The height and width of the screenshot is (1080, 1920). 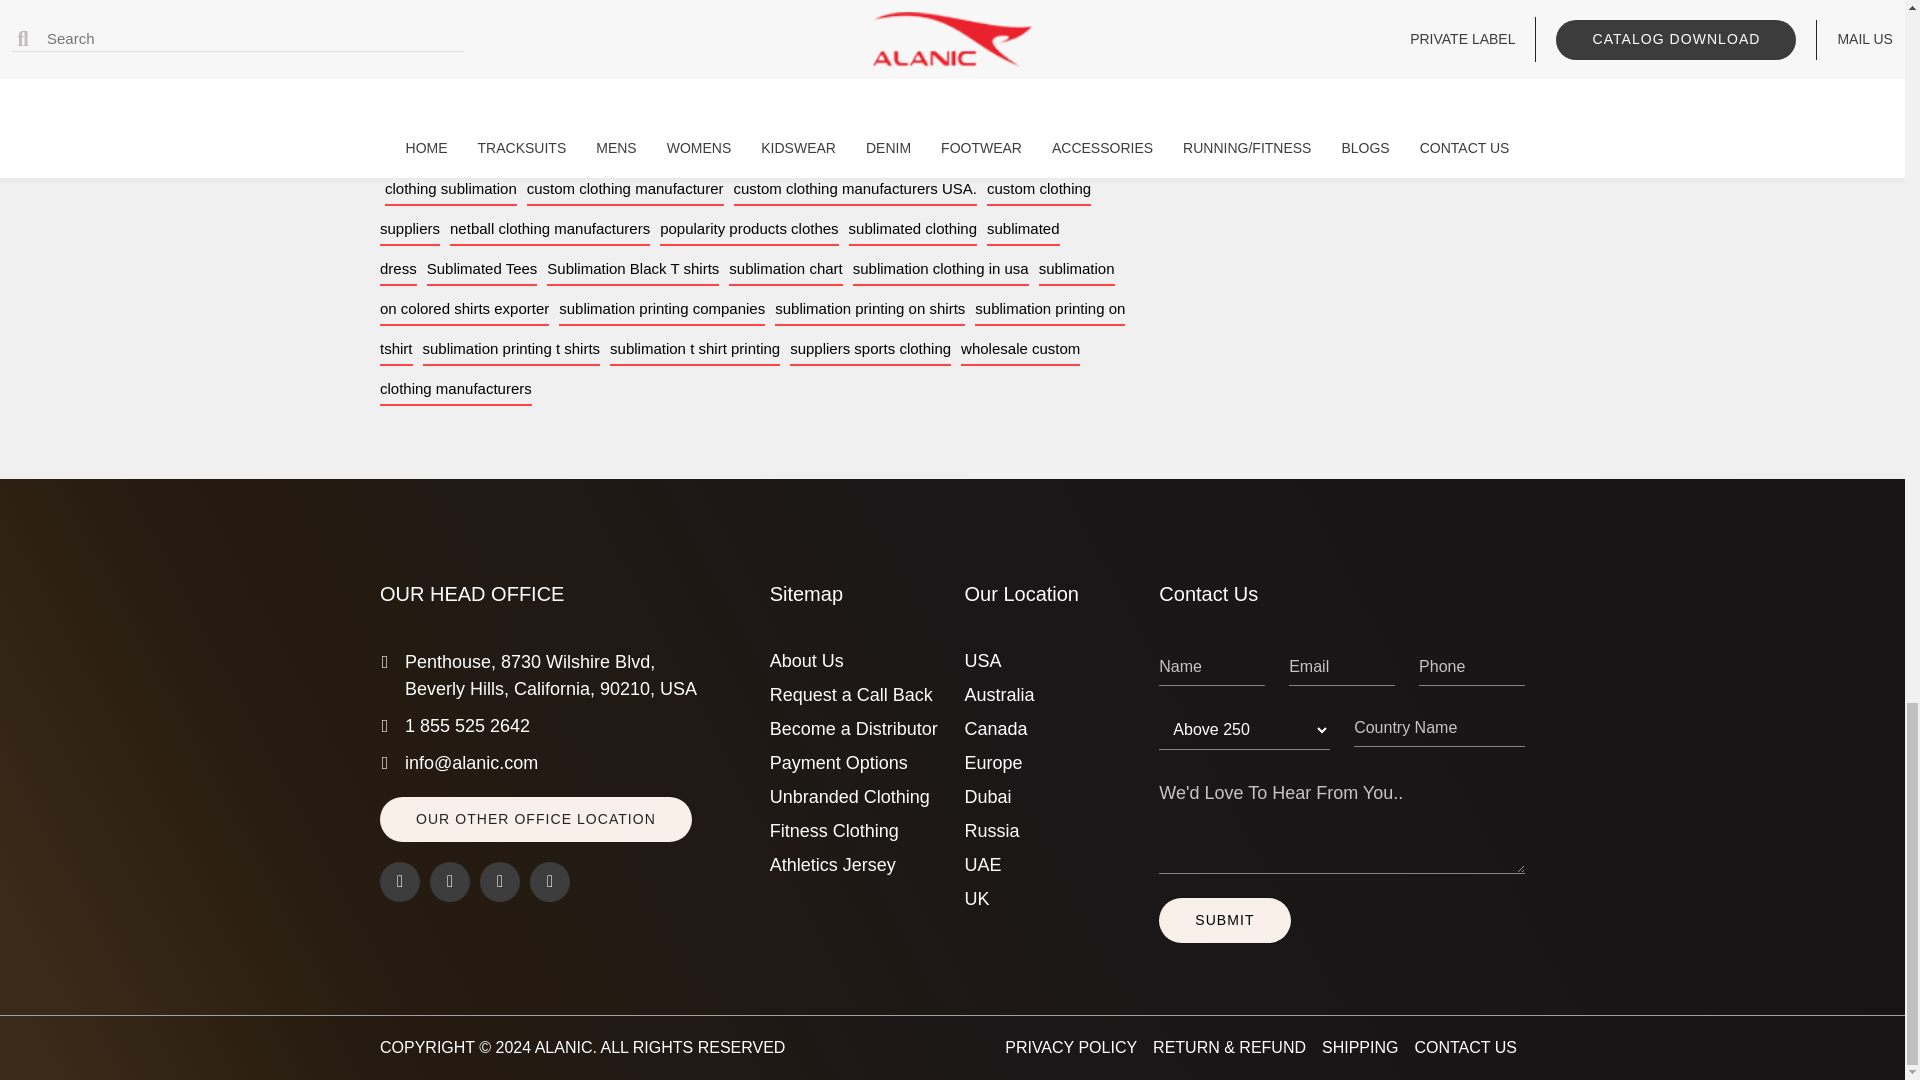 What do you see at coordinates (564, 1047) in the screenshot?
I see `Alanic Wholesale Clothing` at bounding box center [564, 1047].